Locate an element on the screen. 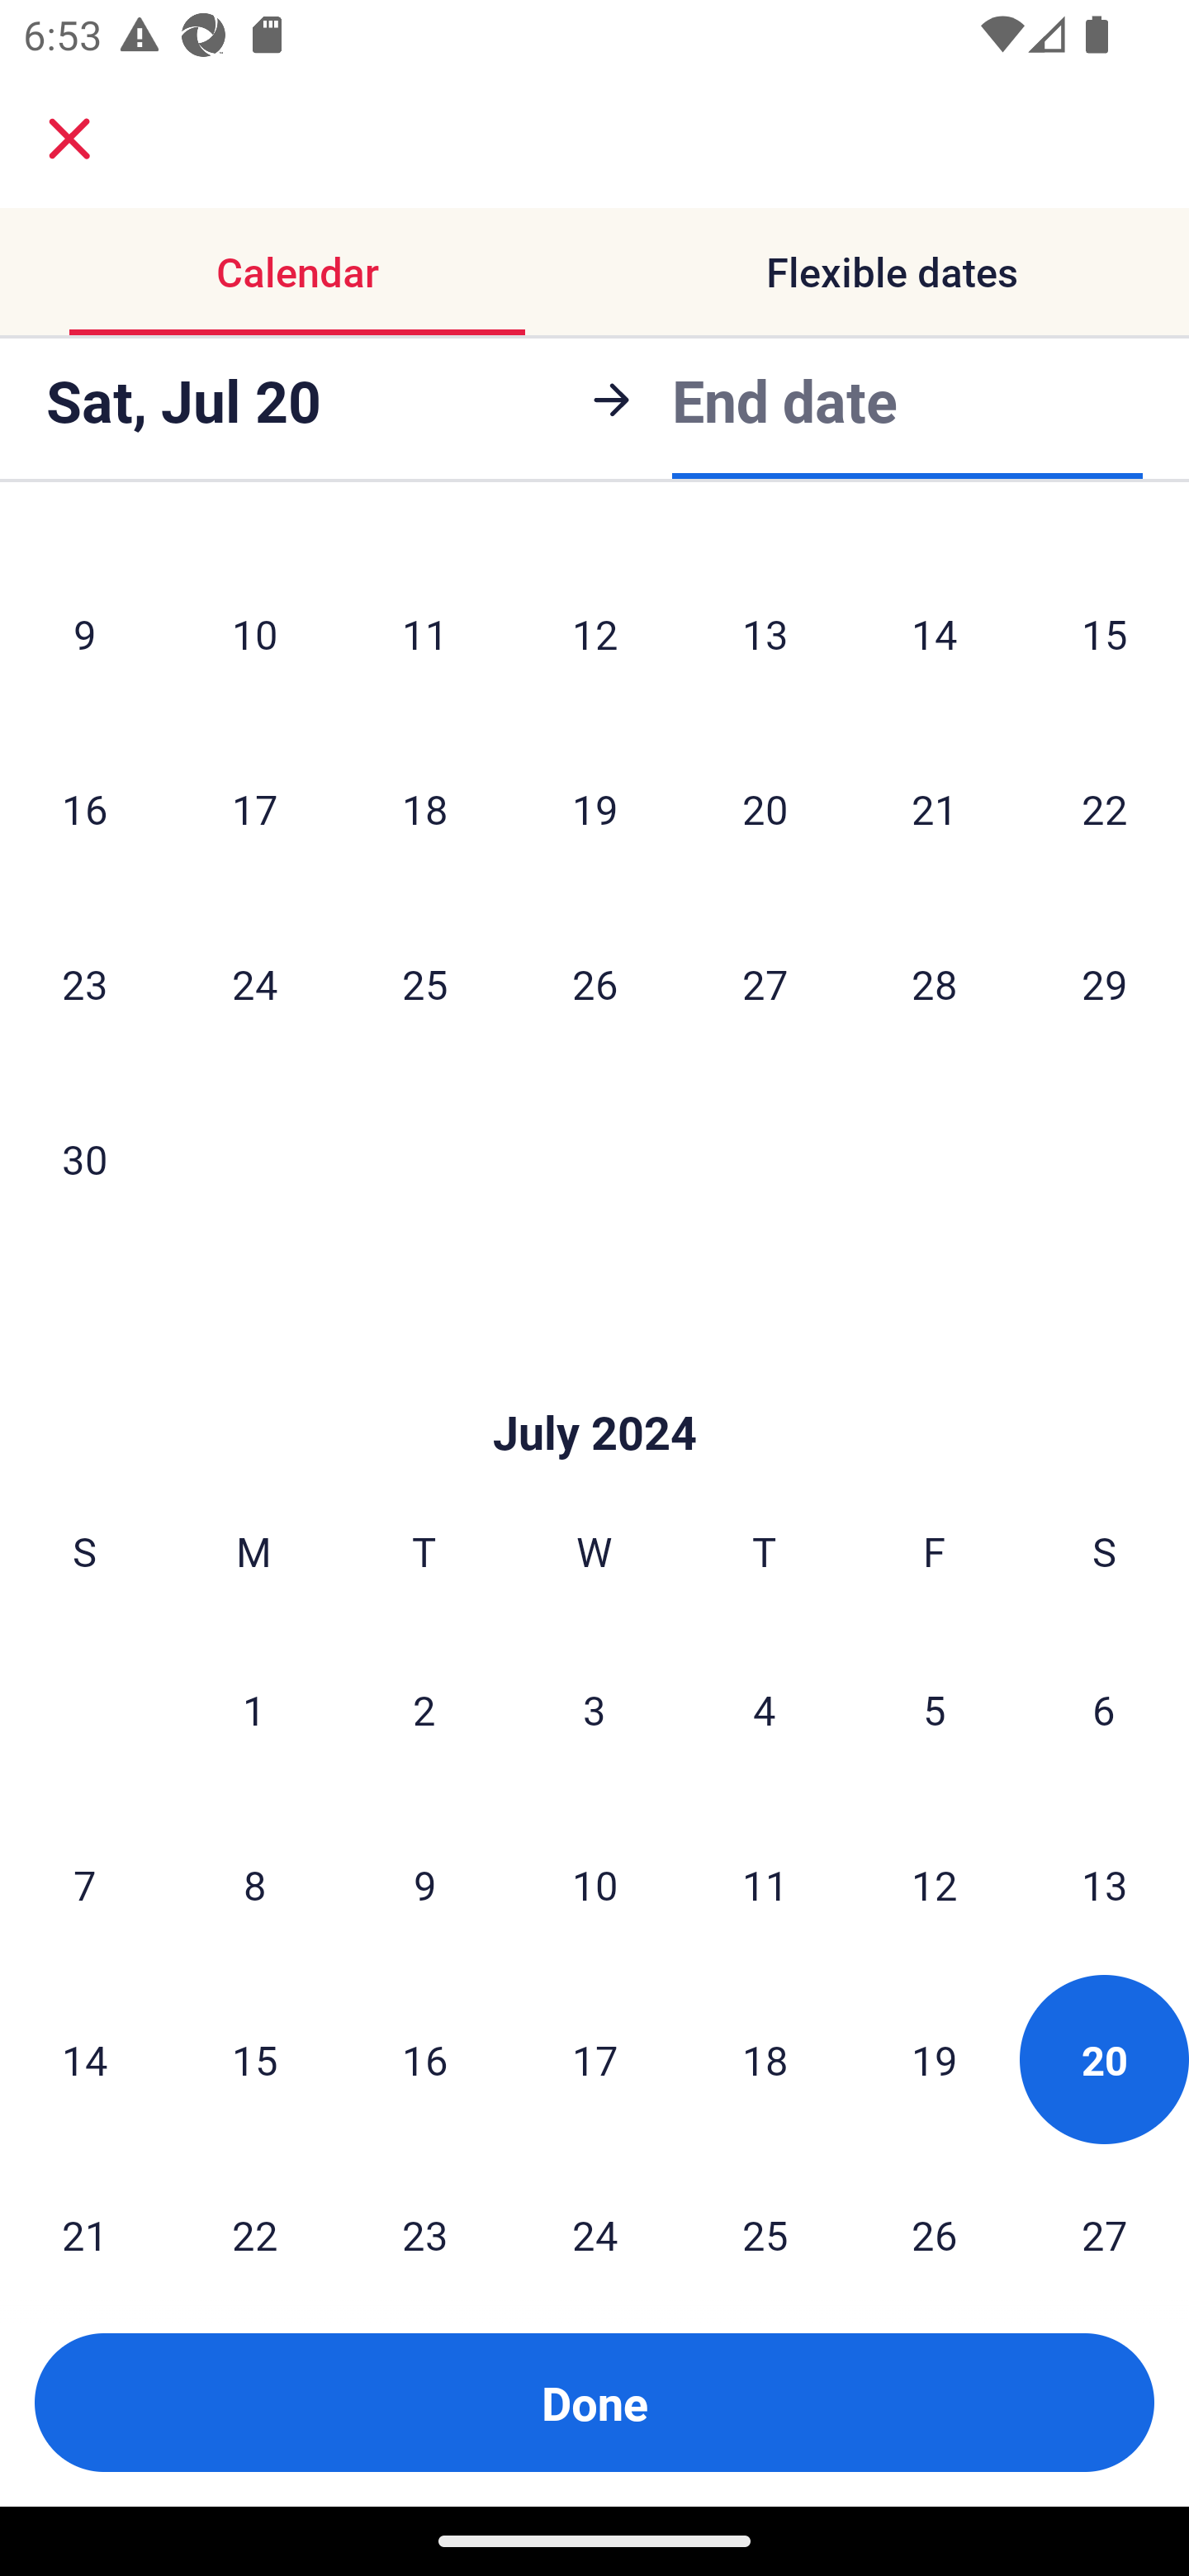 This screenshot has width=1189, height=2576. 28 Friday, June 28, 2024 is located at coordinates (935, 983).